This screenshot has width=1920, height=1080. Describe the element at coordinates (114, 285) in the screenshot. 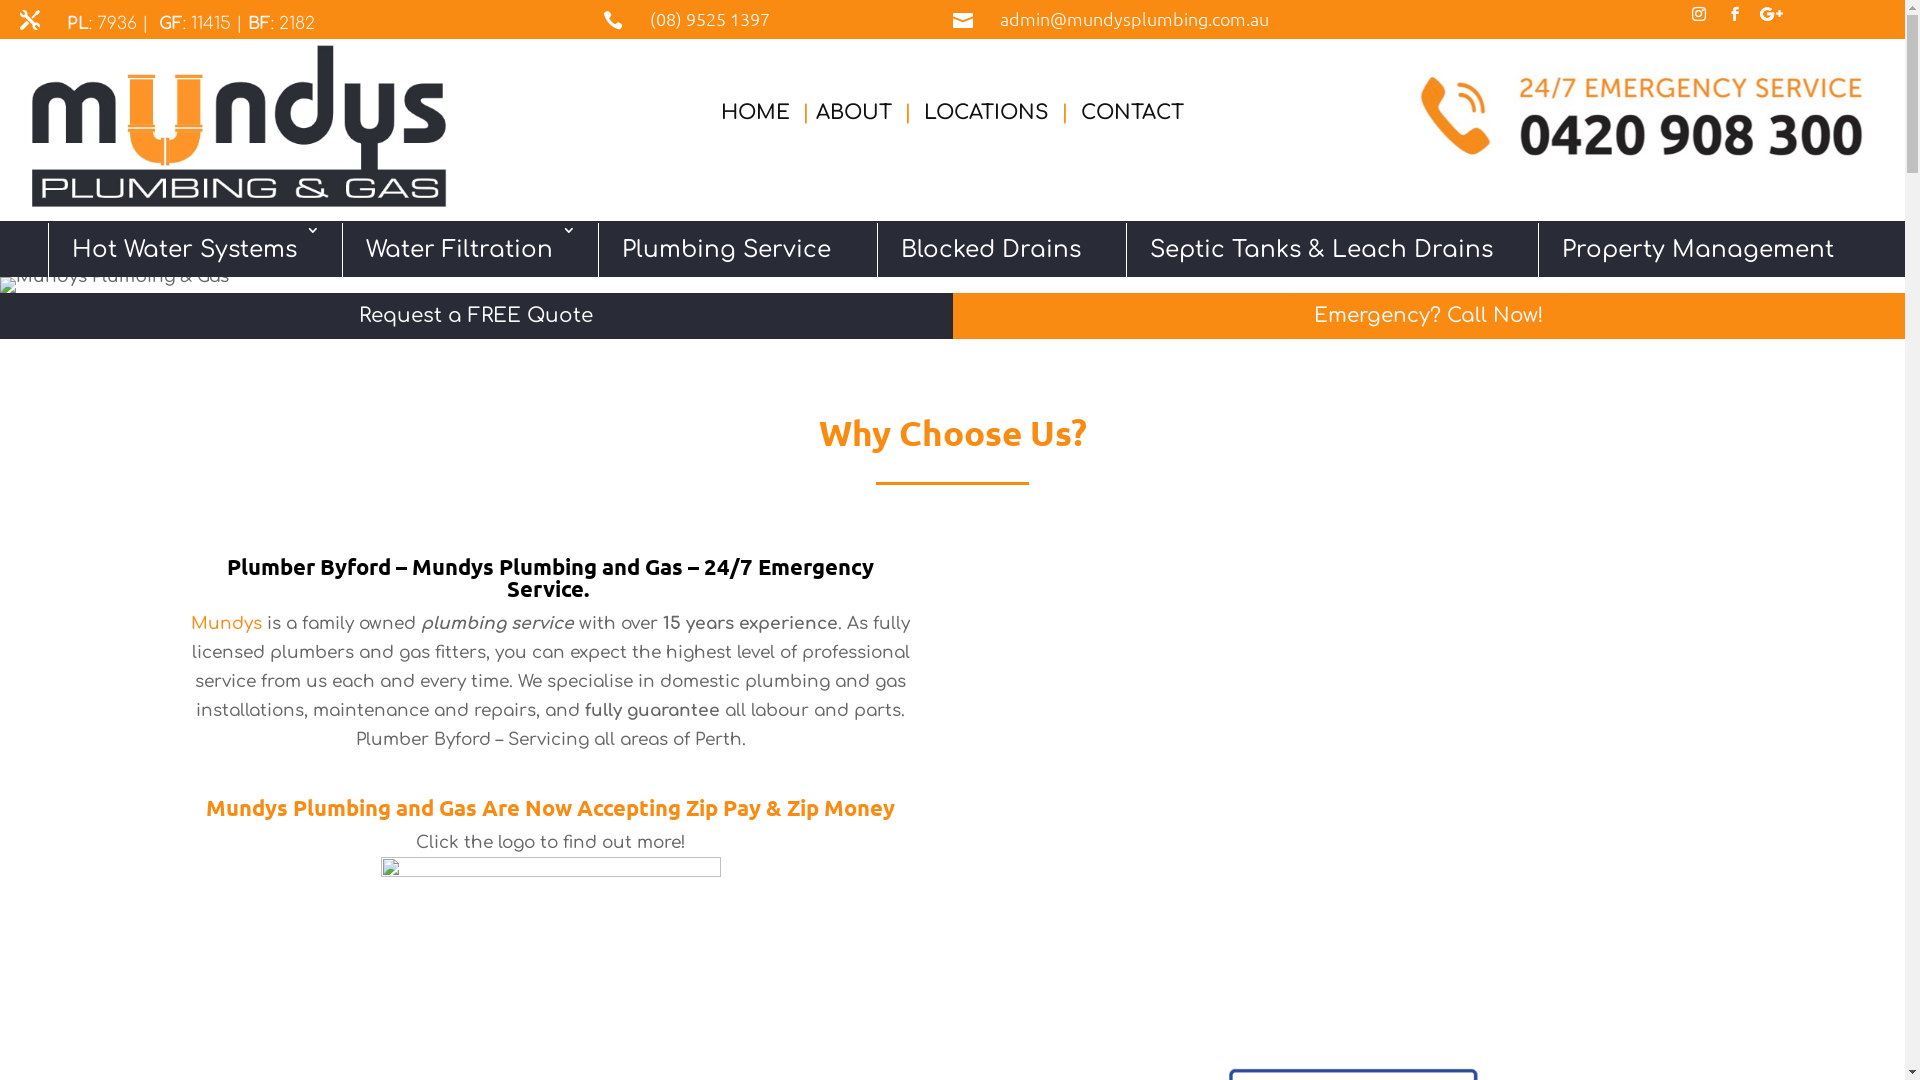

I see `Mundys Plumbing & Gas` at that location.